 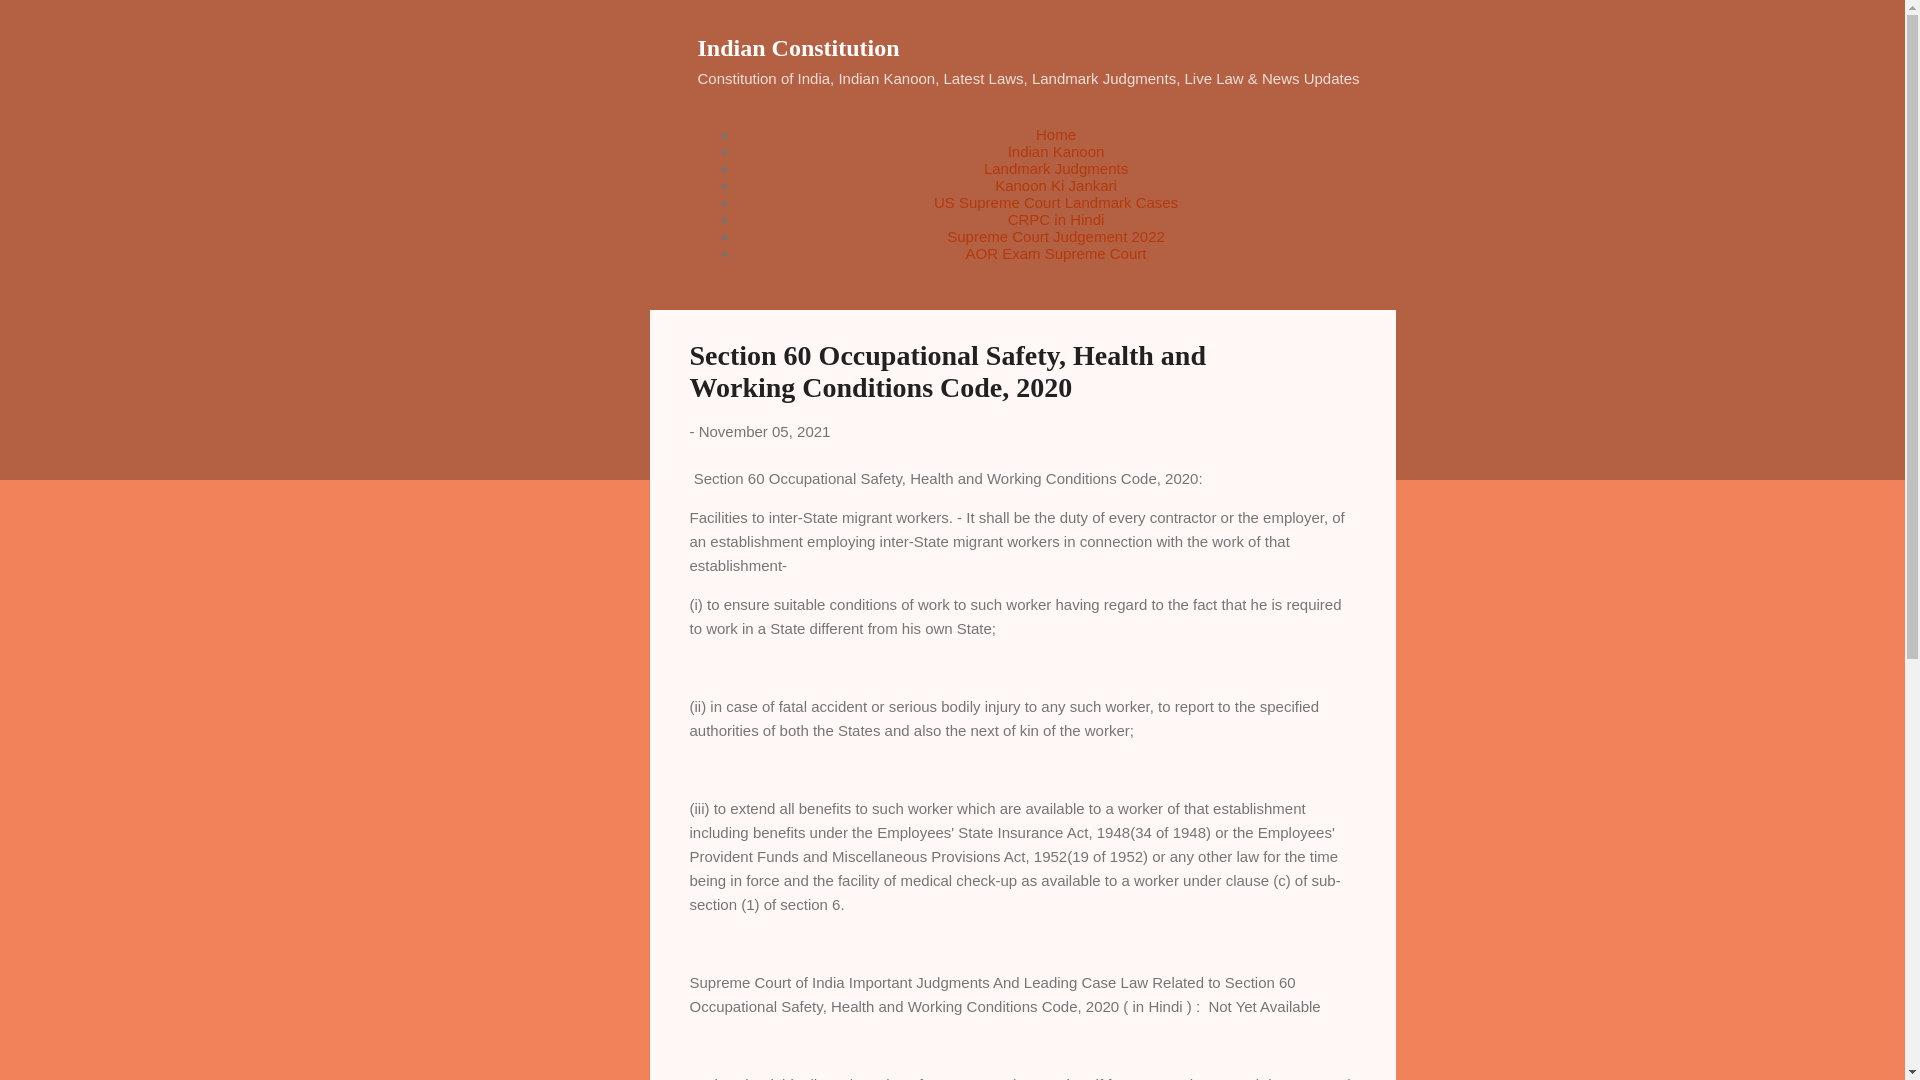 I want to click on Home, so click(x=1056, y=134).